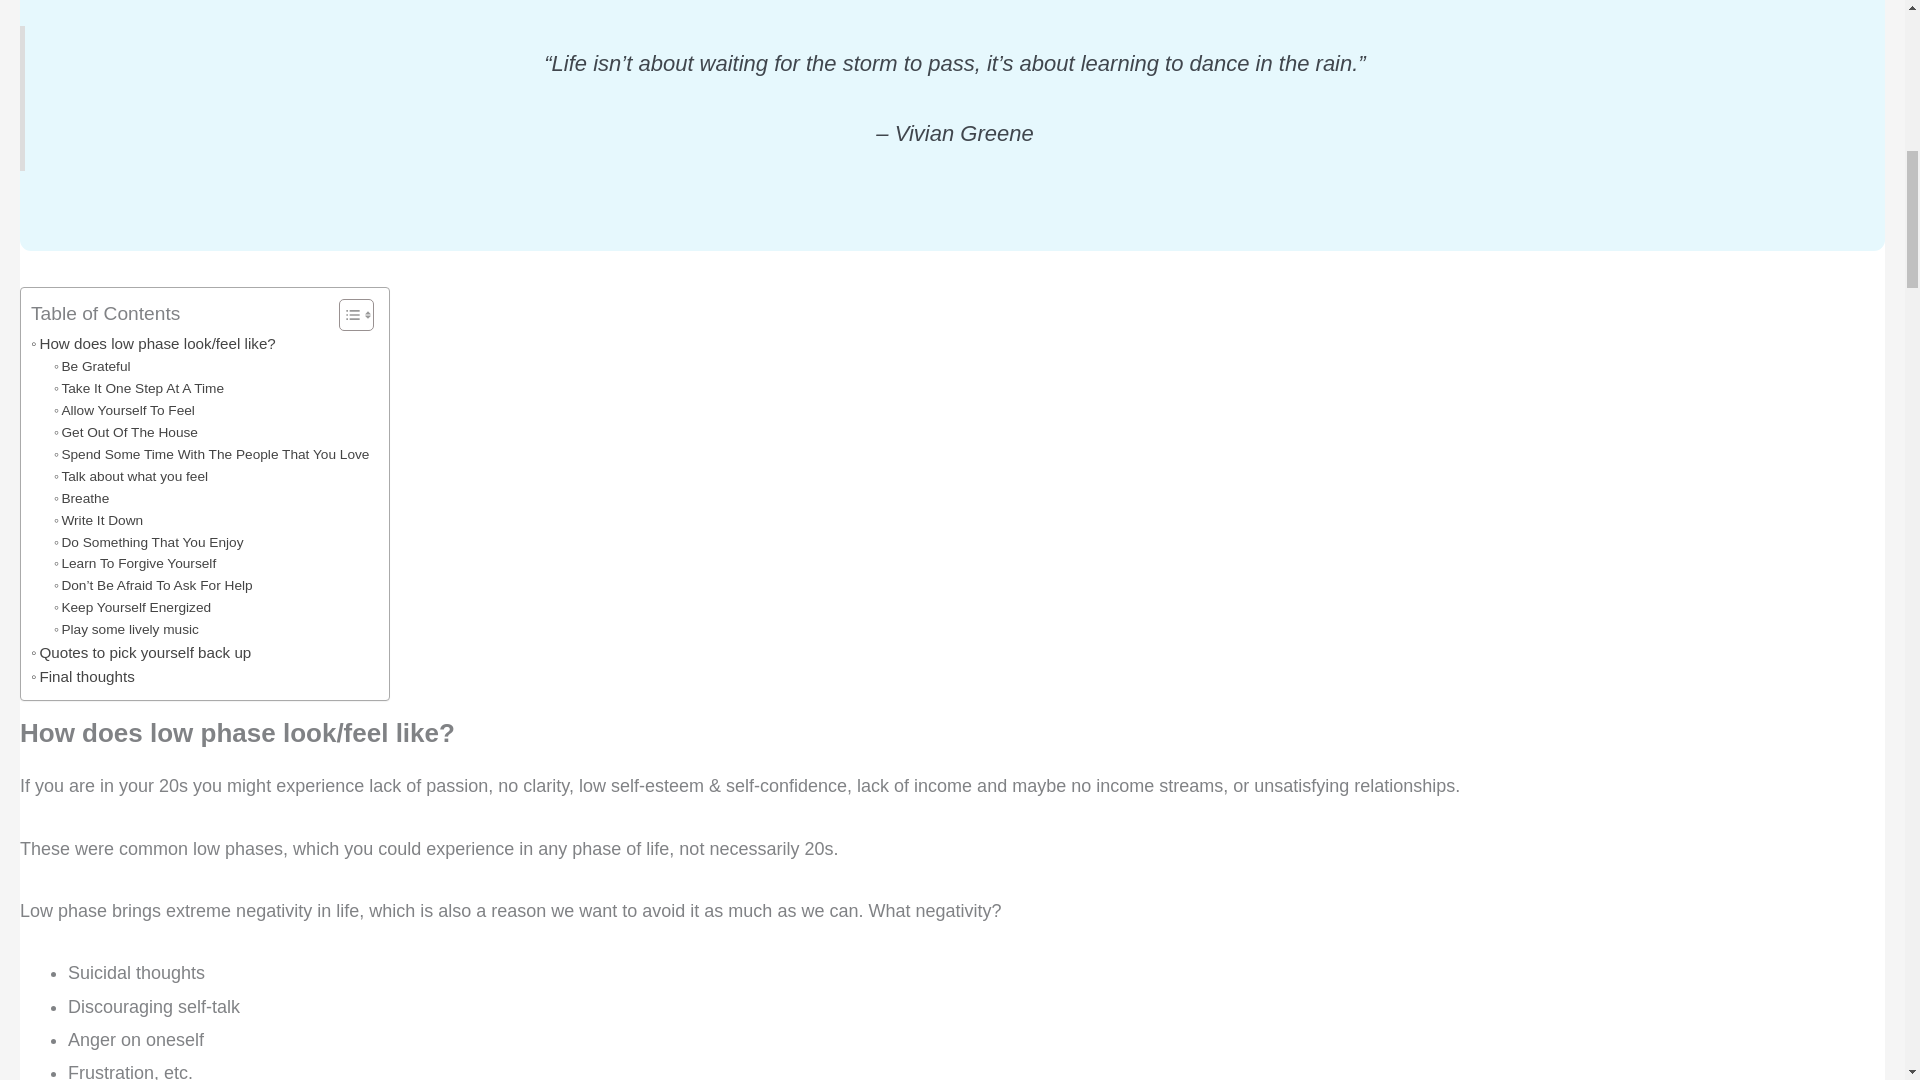  Describe the element at coordinates (132, 608) in the screenshot. I see `Keep Yourself Energized` at that location.